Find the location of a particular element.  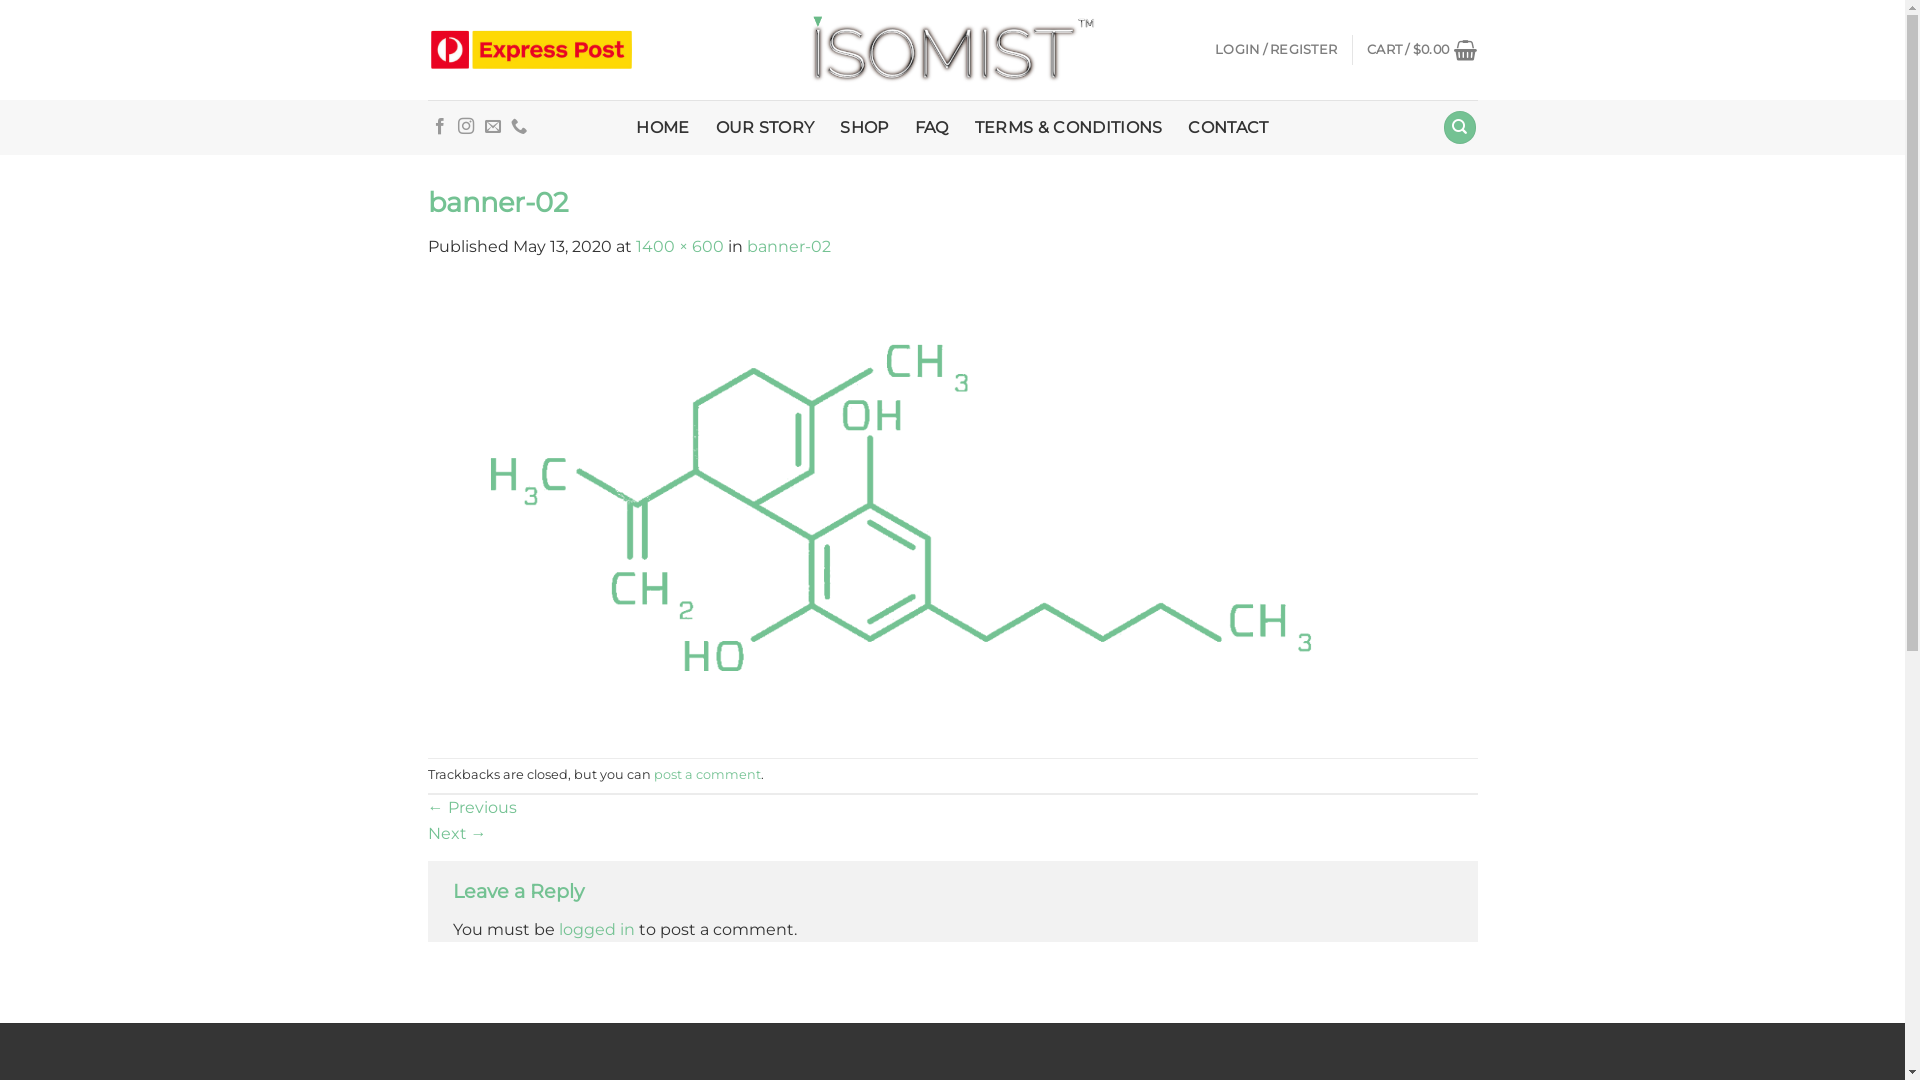

TERMS & CONDITIONS is located at coordinates (1069, 128).